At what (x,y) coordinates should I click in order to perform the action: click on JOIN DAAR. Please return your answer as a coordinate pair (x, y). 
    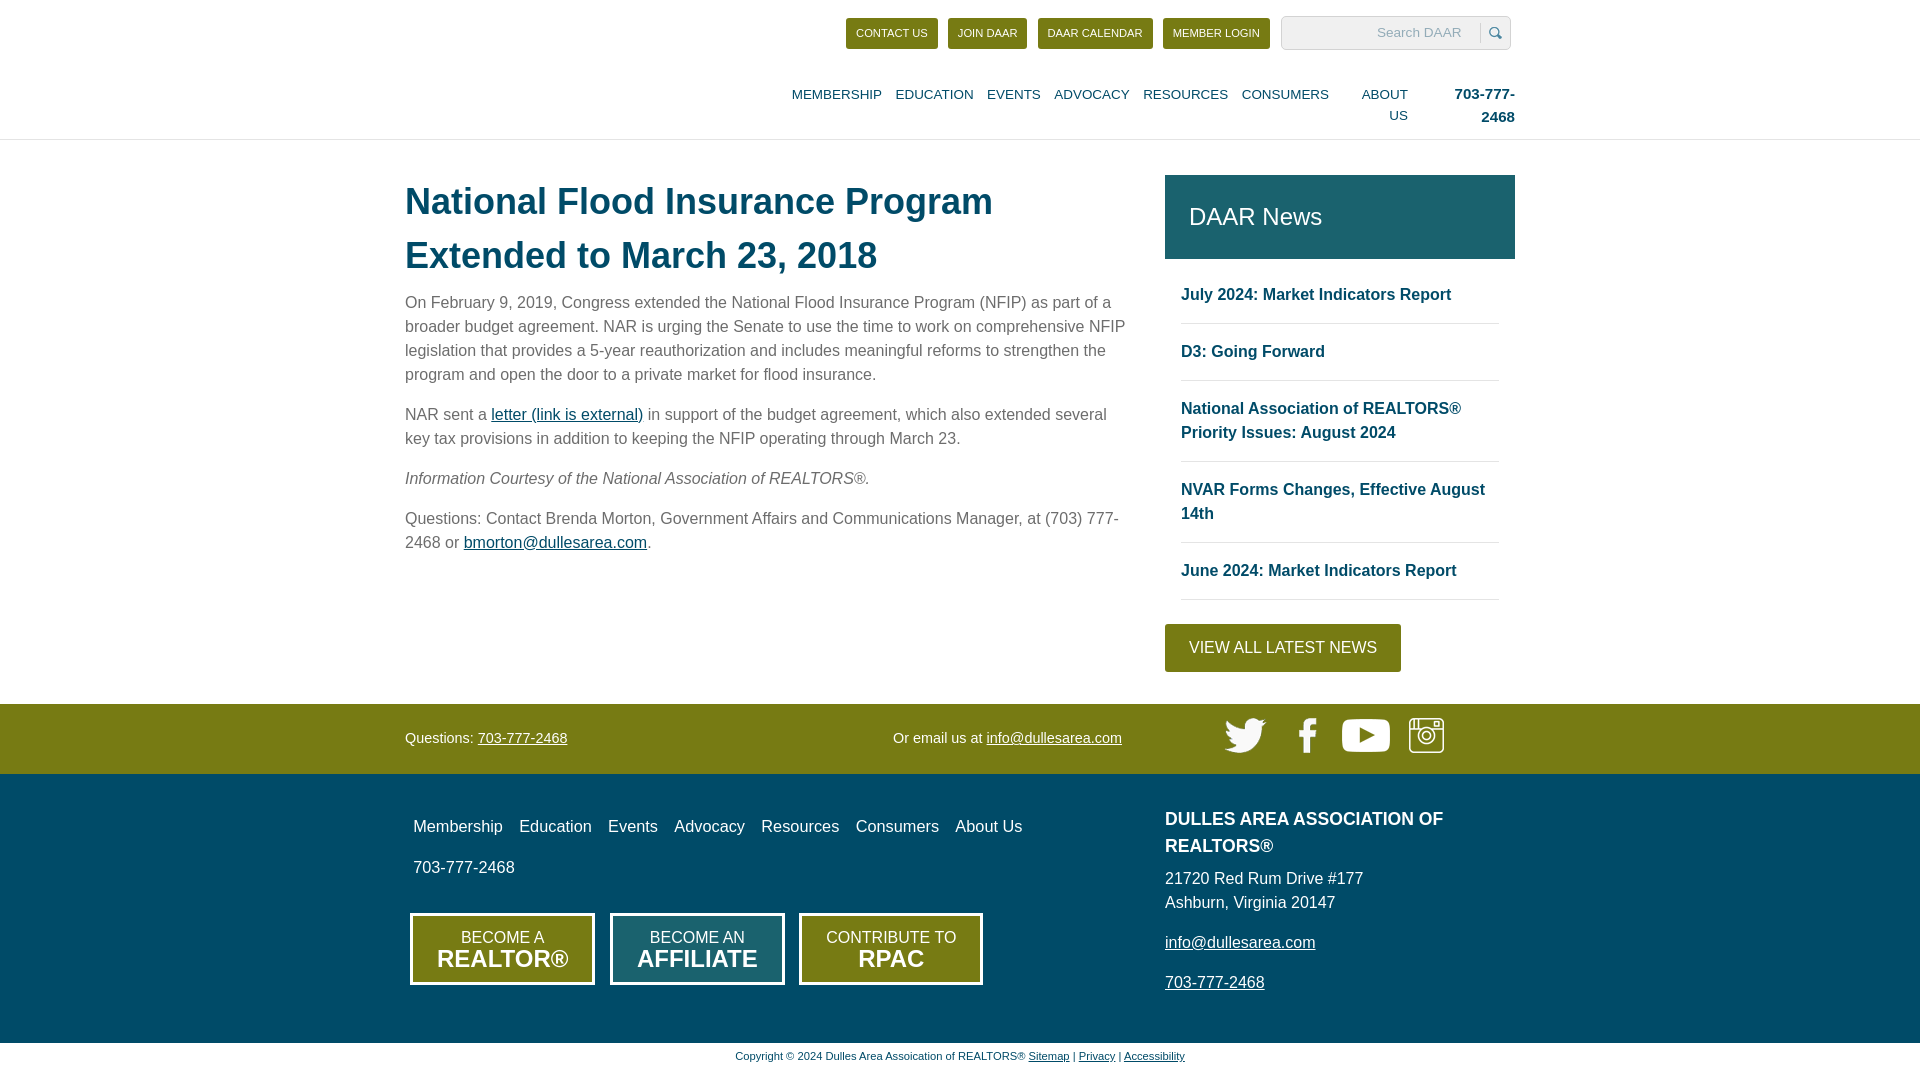
    Looking at the image, I should click on (988, 33).